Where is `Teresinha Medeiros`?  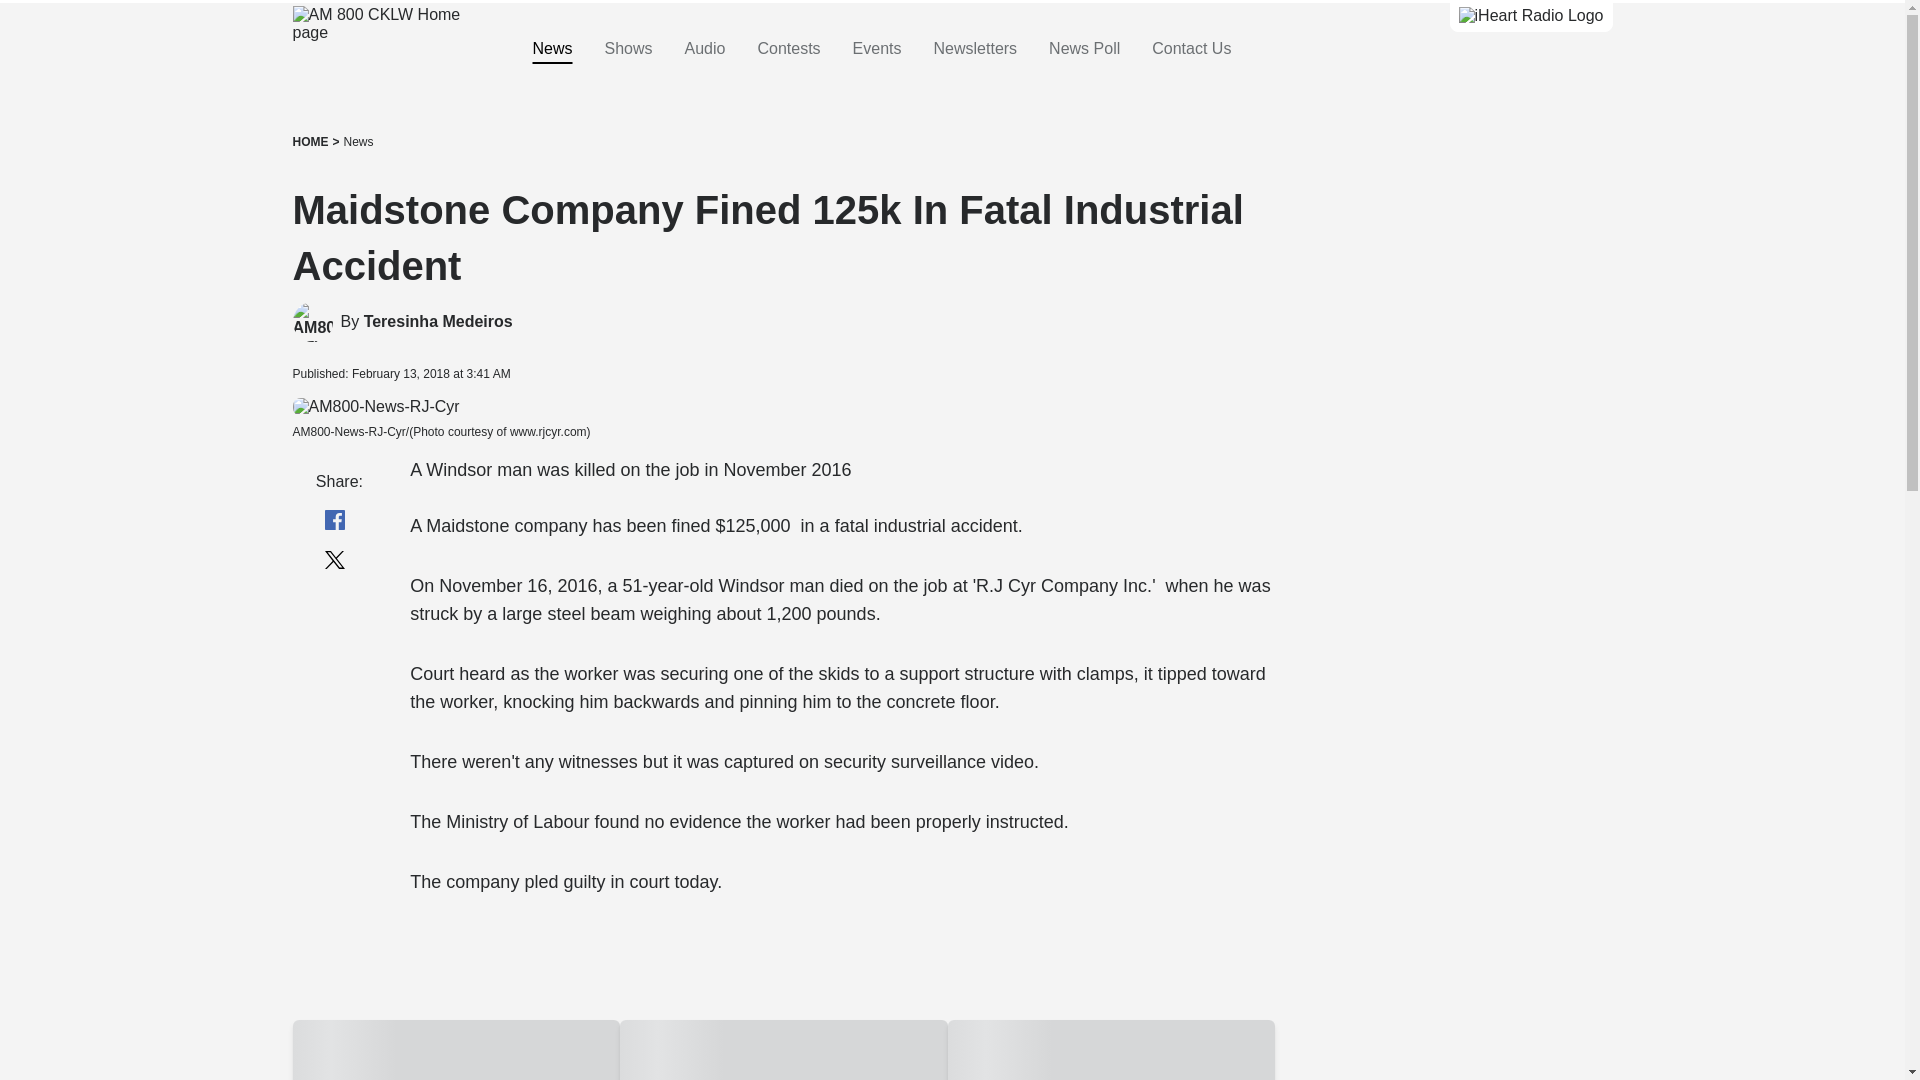
Teresinha Medeiros is located at coordinates (438, 322).